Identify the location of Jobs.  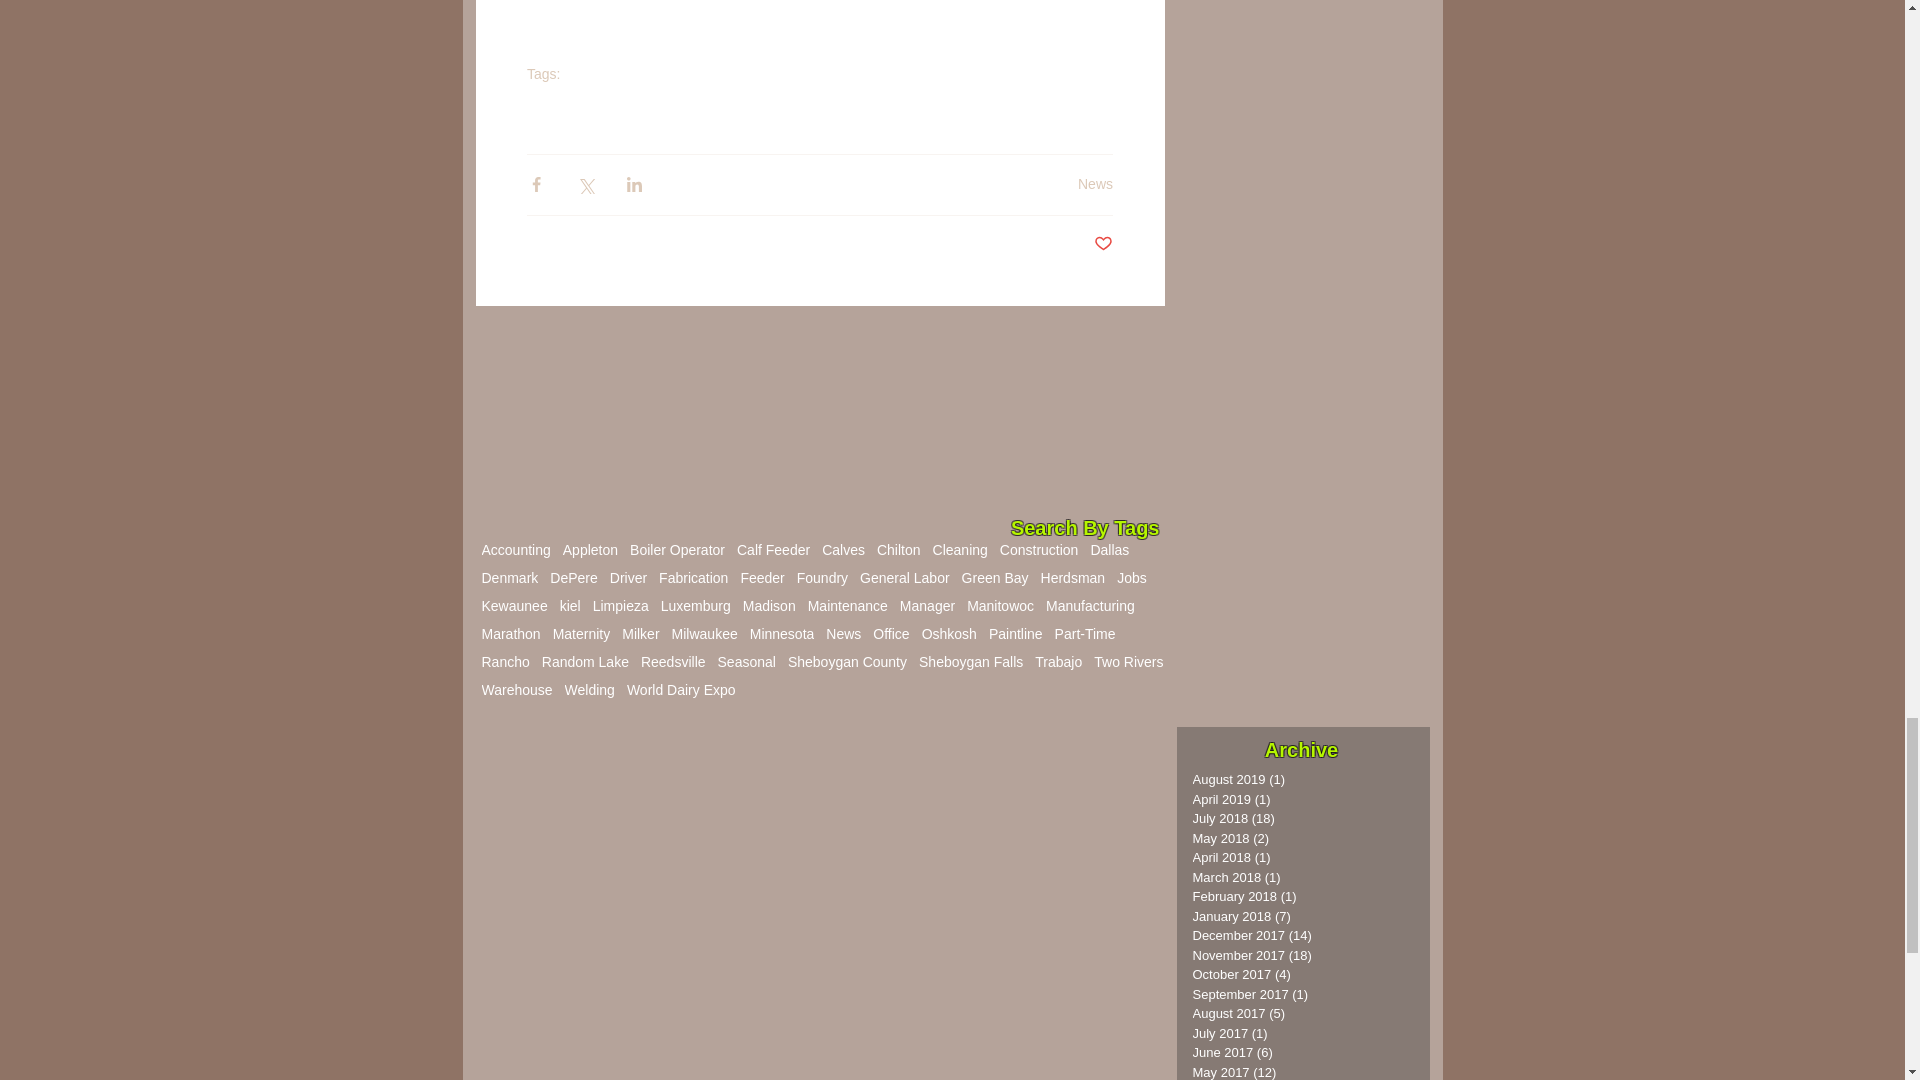
(1132, 578).